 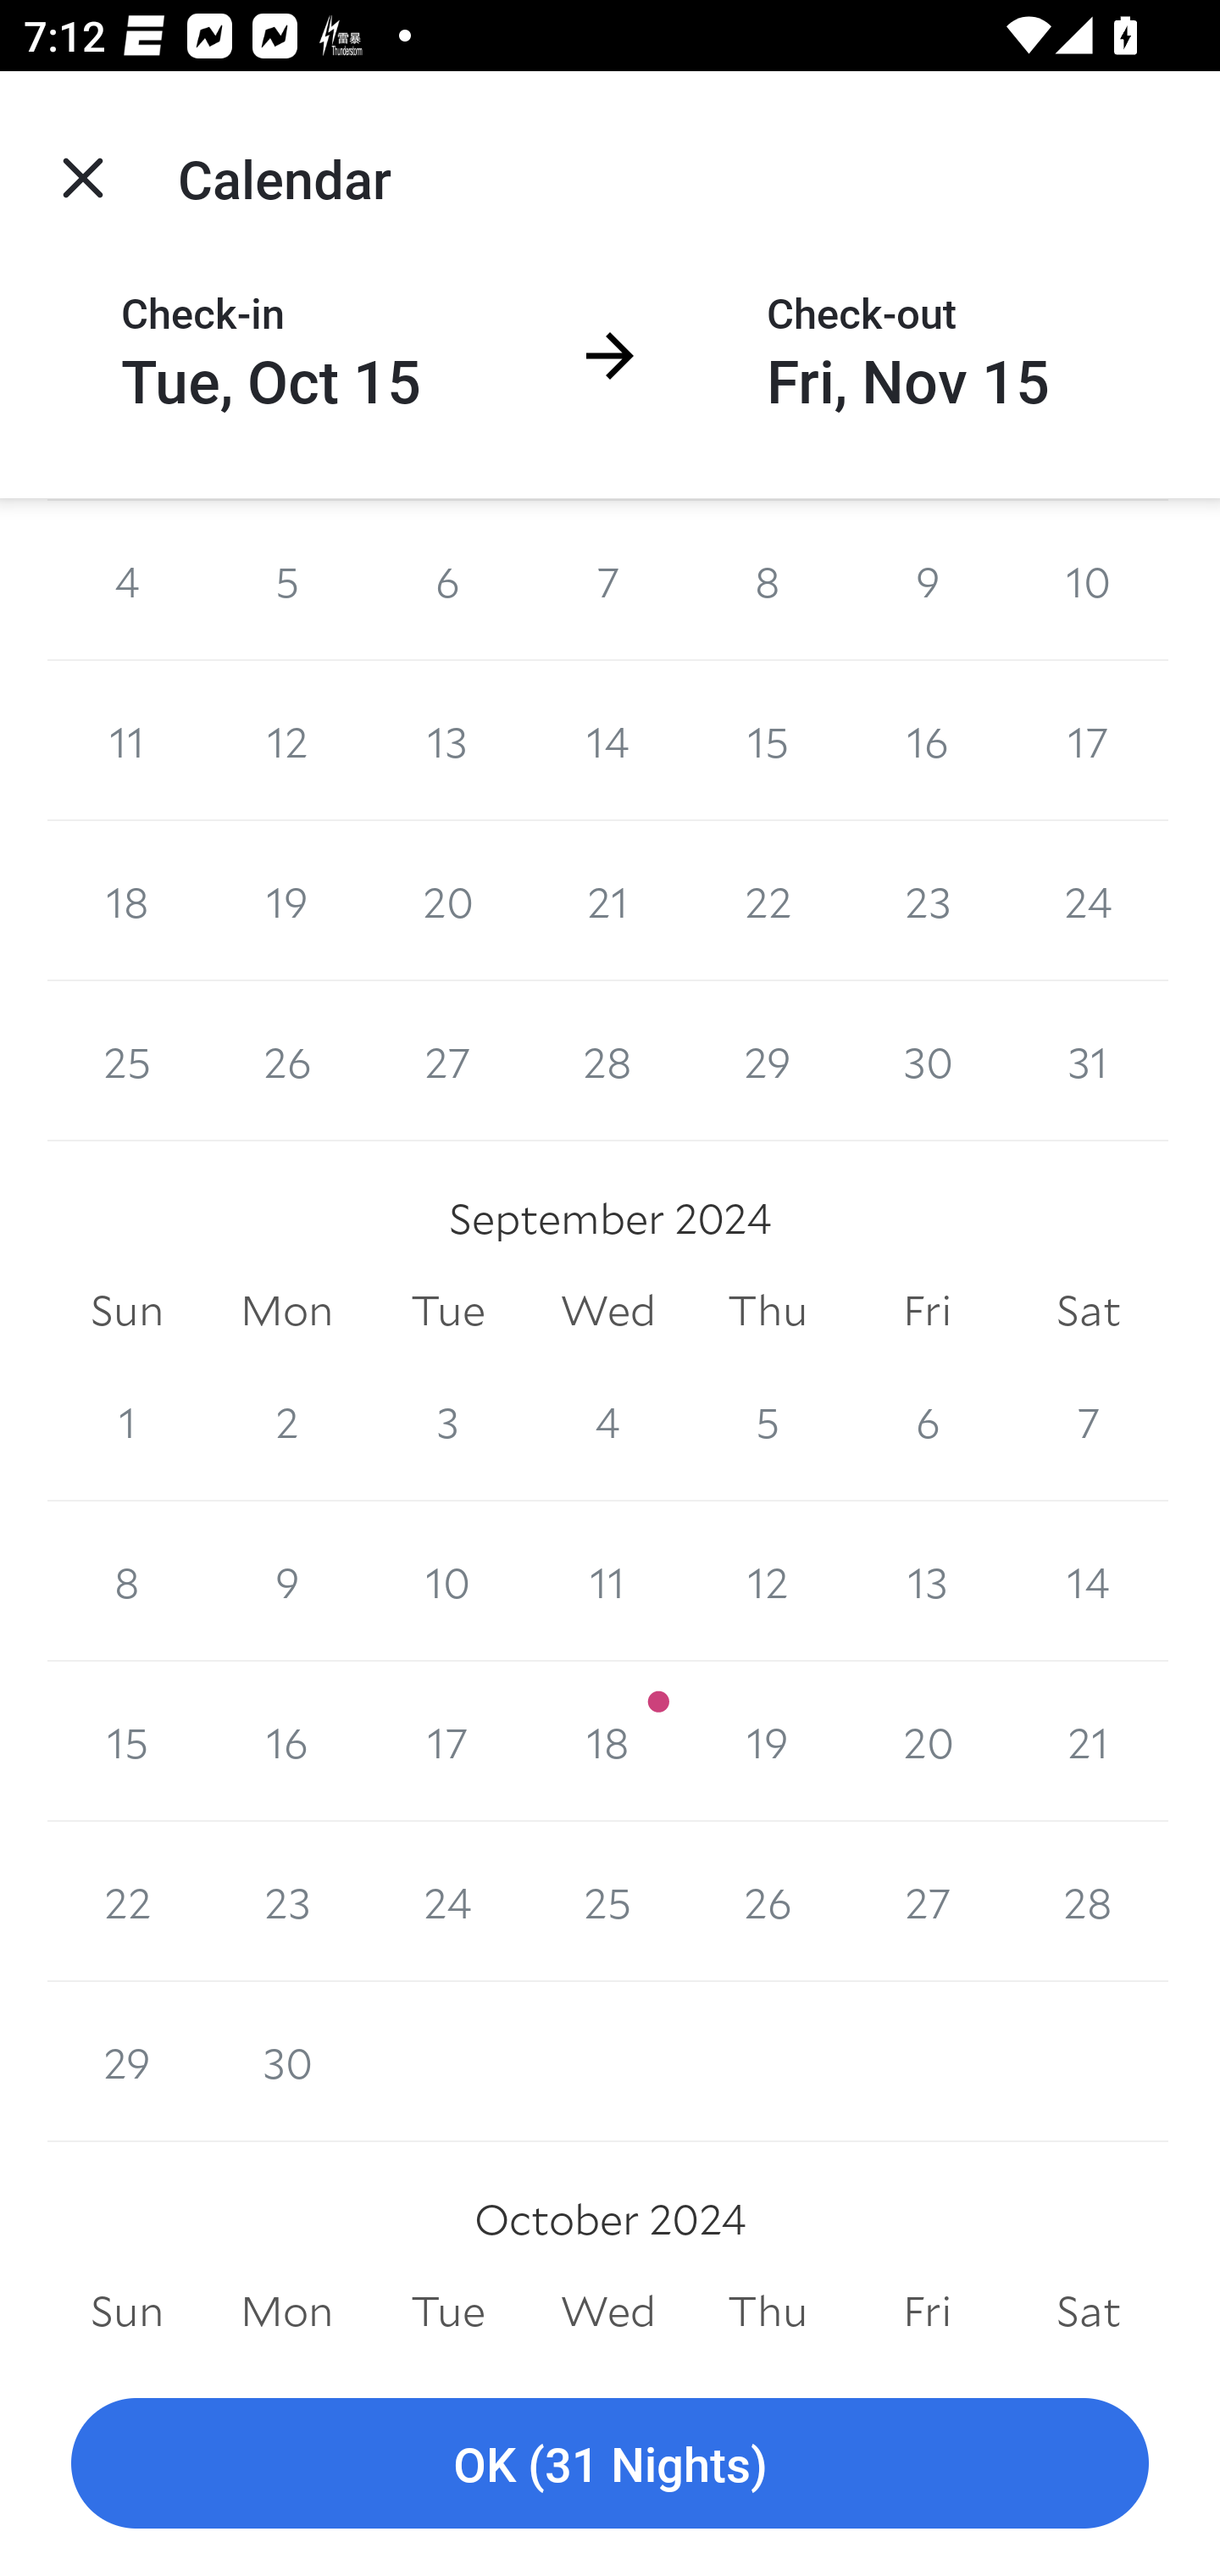 What do you see at coordinates (127, 1581) in the screenshot?
I see `8 8 September 2024` at bounding box center [127, 1581].